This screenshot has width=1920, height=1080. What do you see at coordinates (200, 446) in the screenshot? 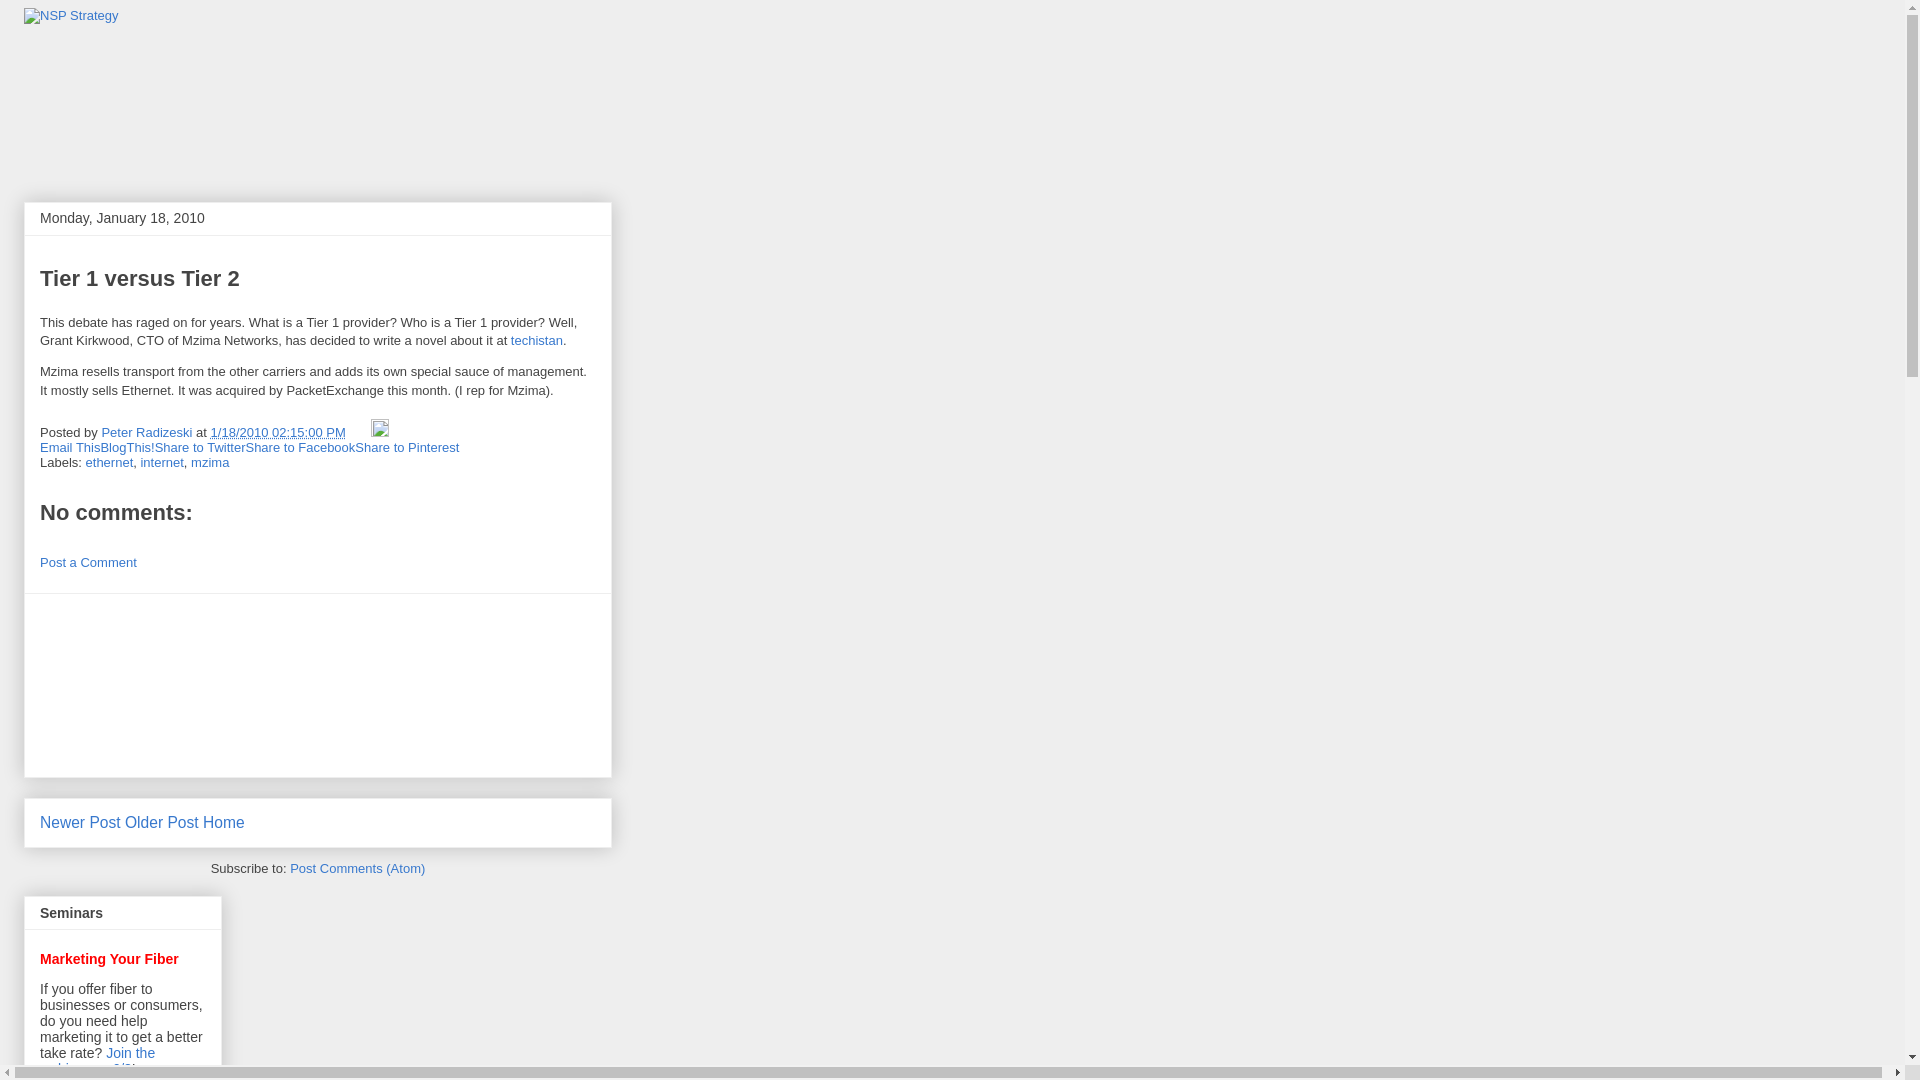
I see `Share to Twitter` at bounding box center [200, 446].